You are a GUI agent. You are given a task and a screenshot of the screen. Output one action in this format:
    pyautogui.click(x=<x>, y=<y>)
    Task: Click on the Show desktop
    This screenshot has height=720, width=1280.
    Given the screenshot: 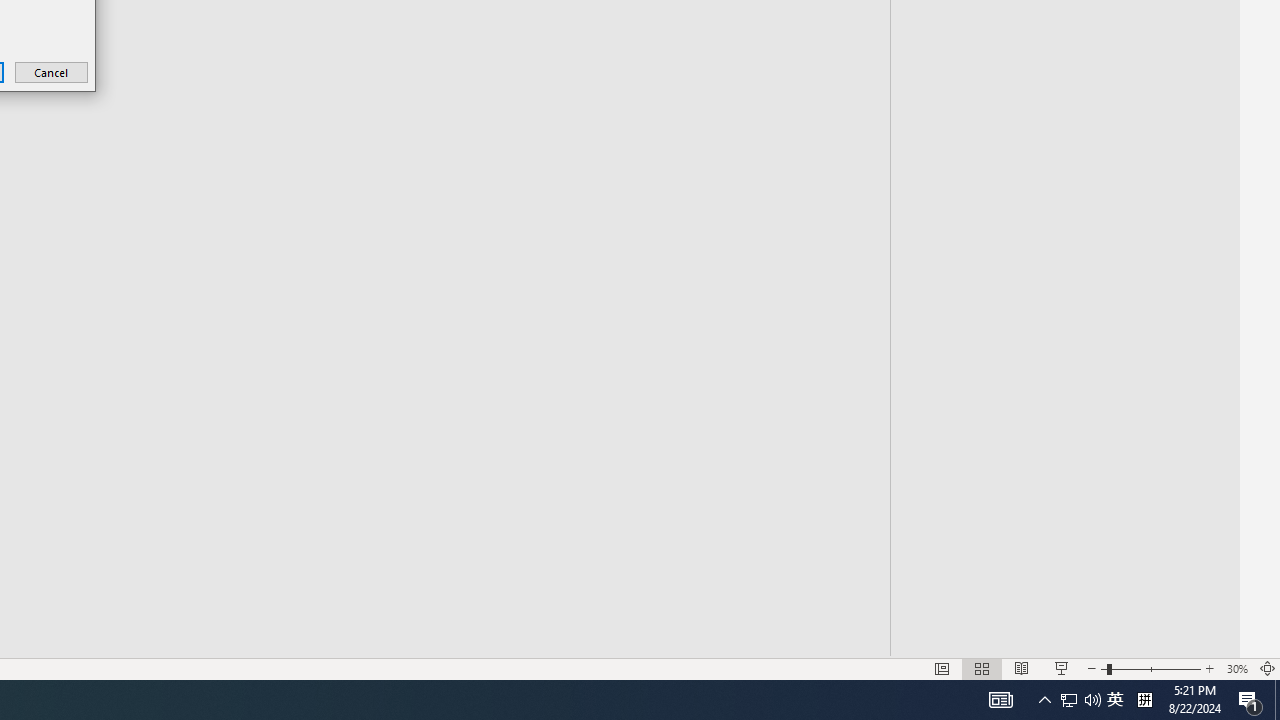 What is the action you would take?
    pyautogui.click(x=1236, y=668)
    